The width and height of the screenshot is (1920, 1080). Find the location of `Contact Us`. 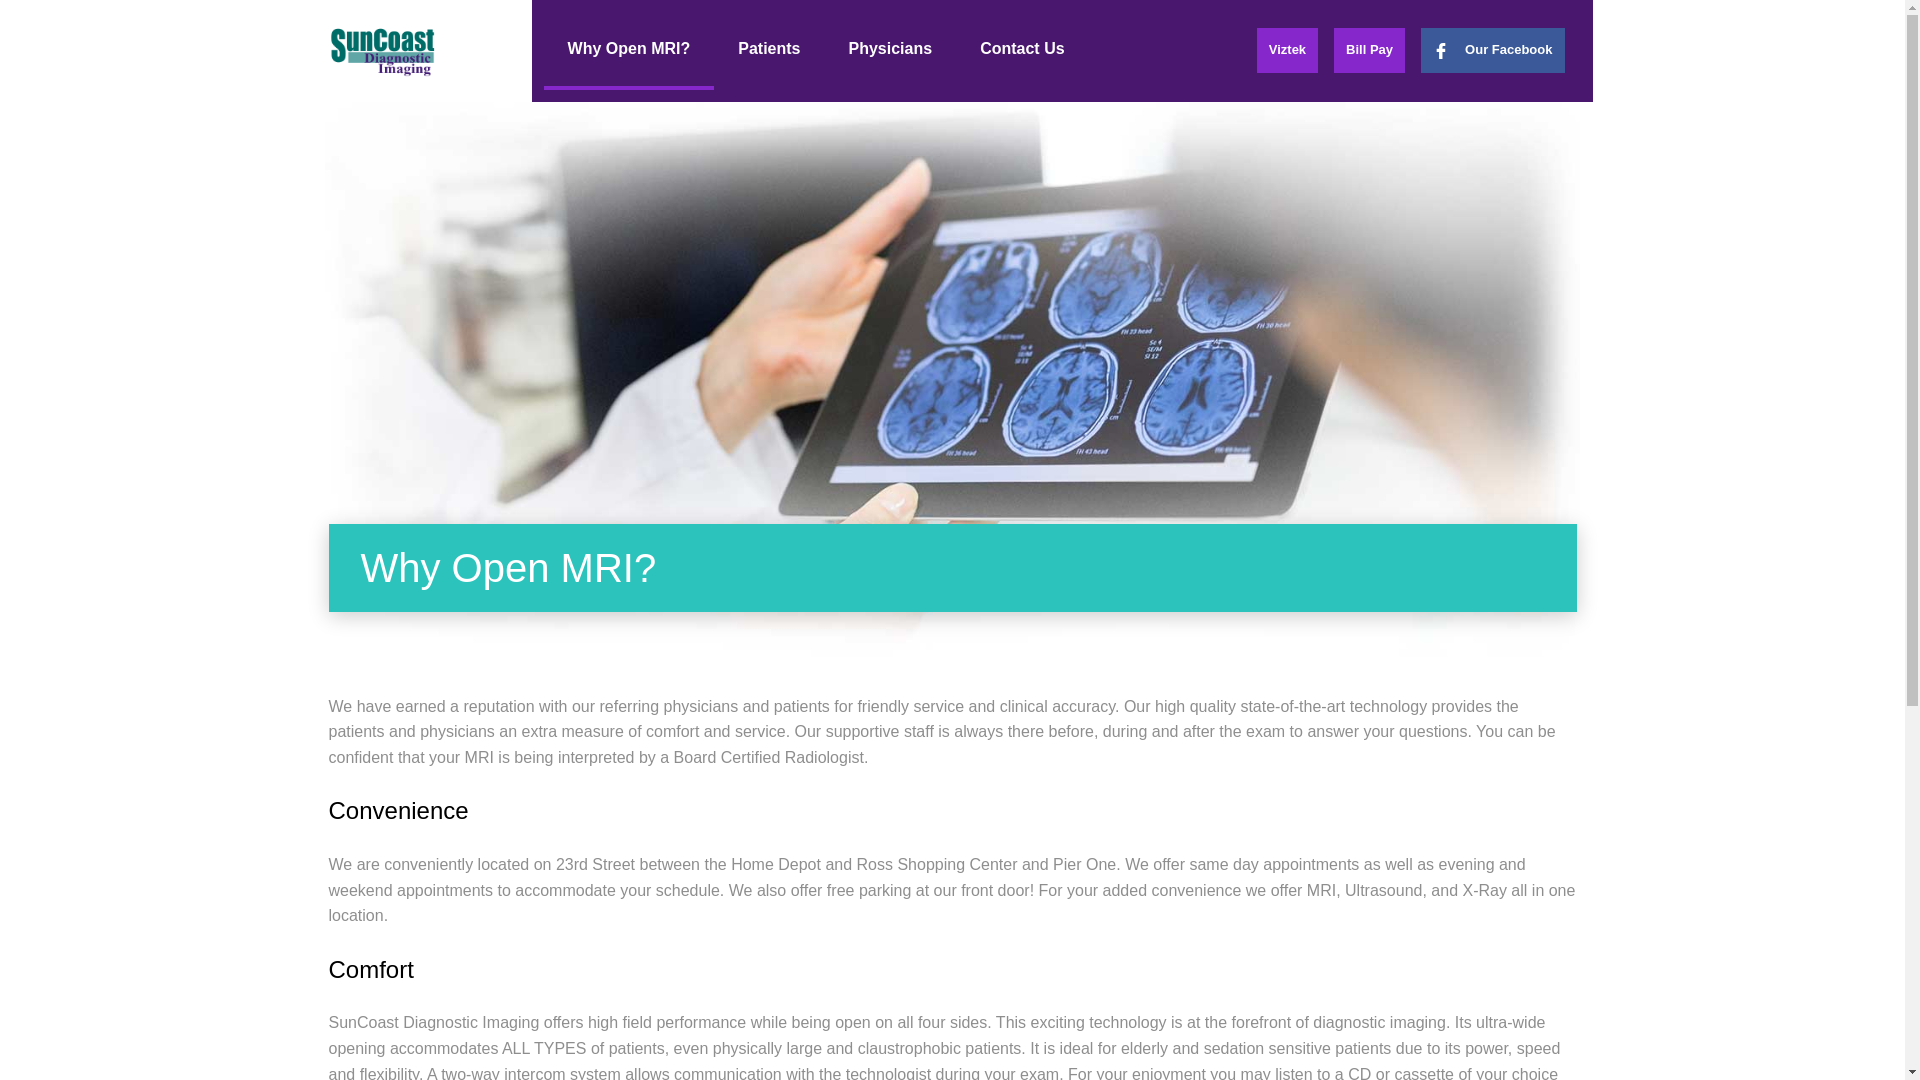

Contact Us is located at coordinates (1022, 50).